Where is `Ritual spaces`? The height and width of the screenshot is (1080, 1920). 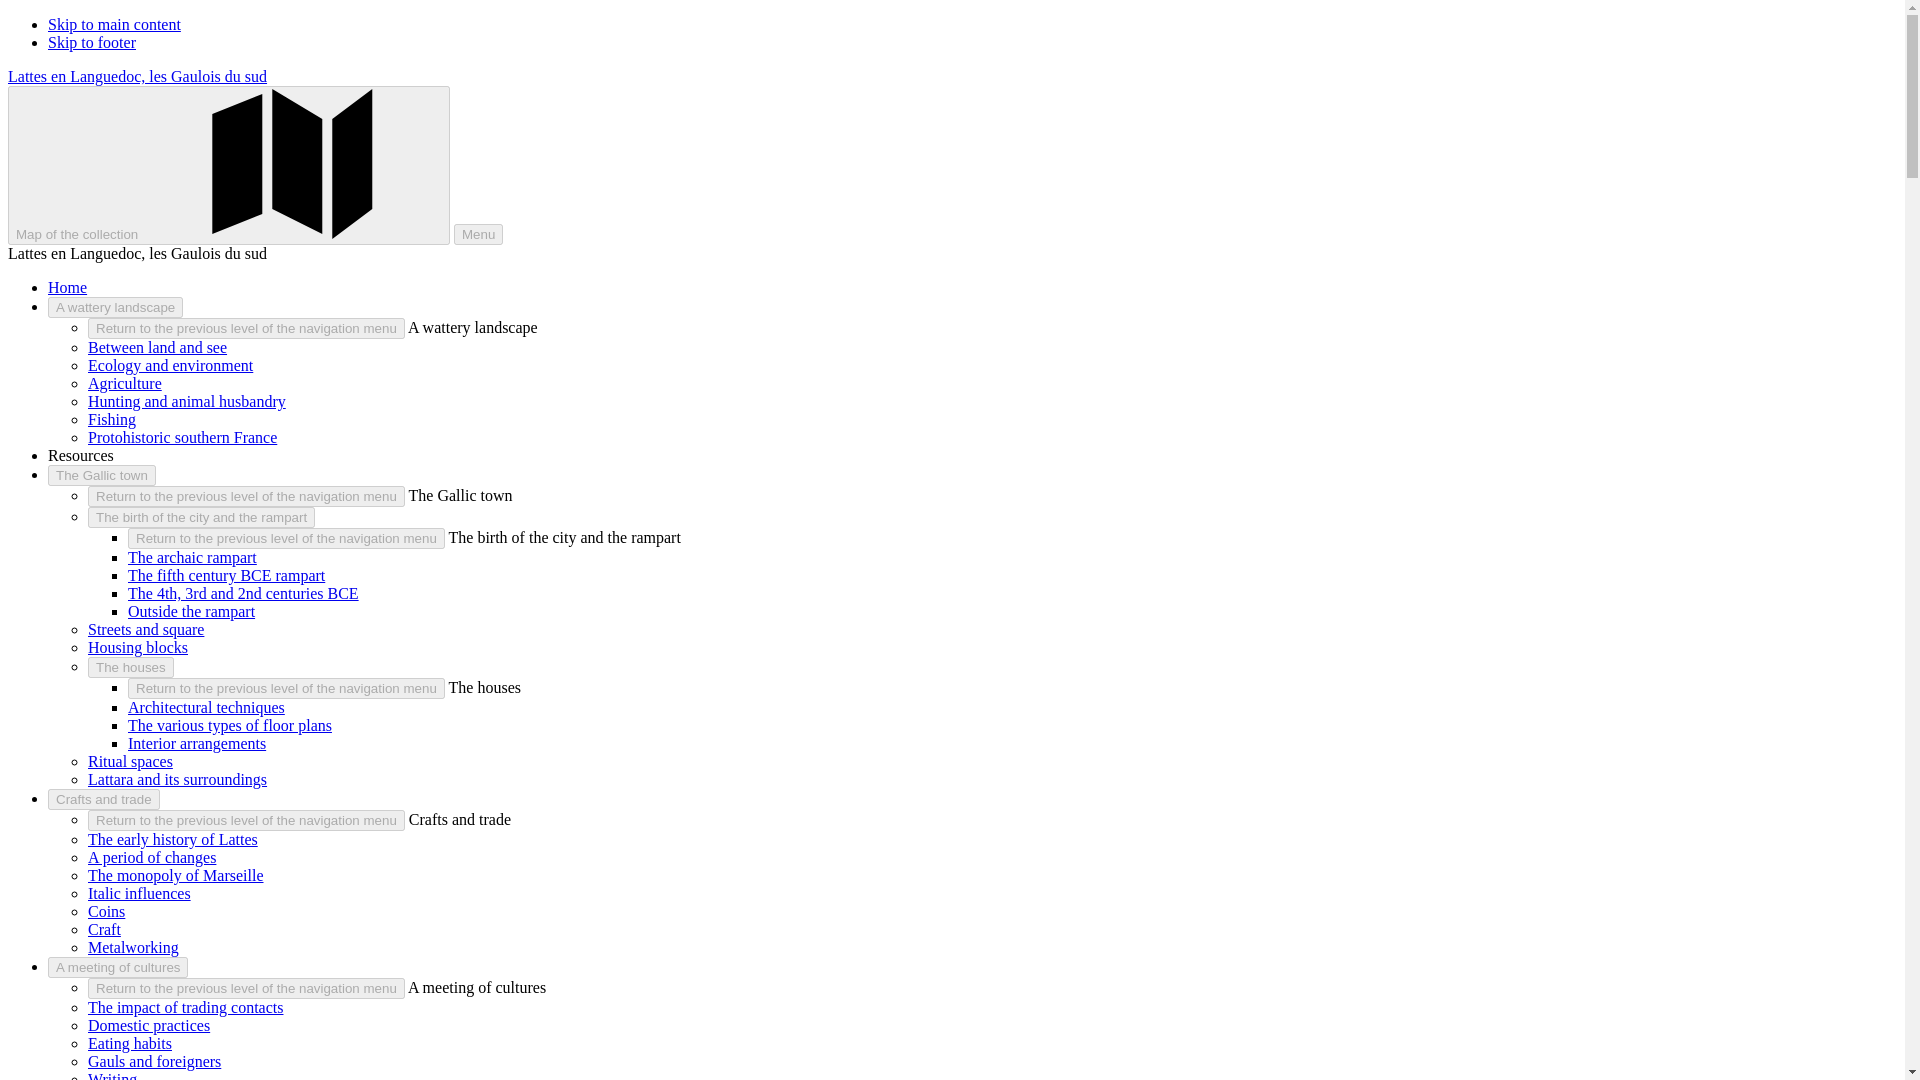
Ritual spaces is located at coordinates (130, 761).